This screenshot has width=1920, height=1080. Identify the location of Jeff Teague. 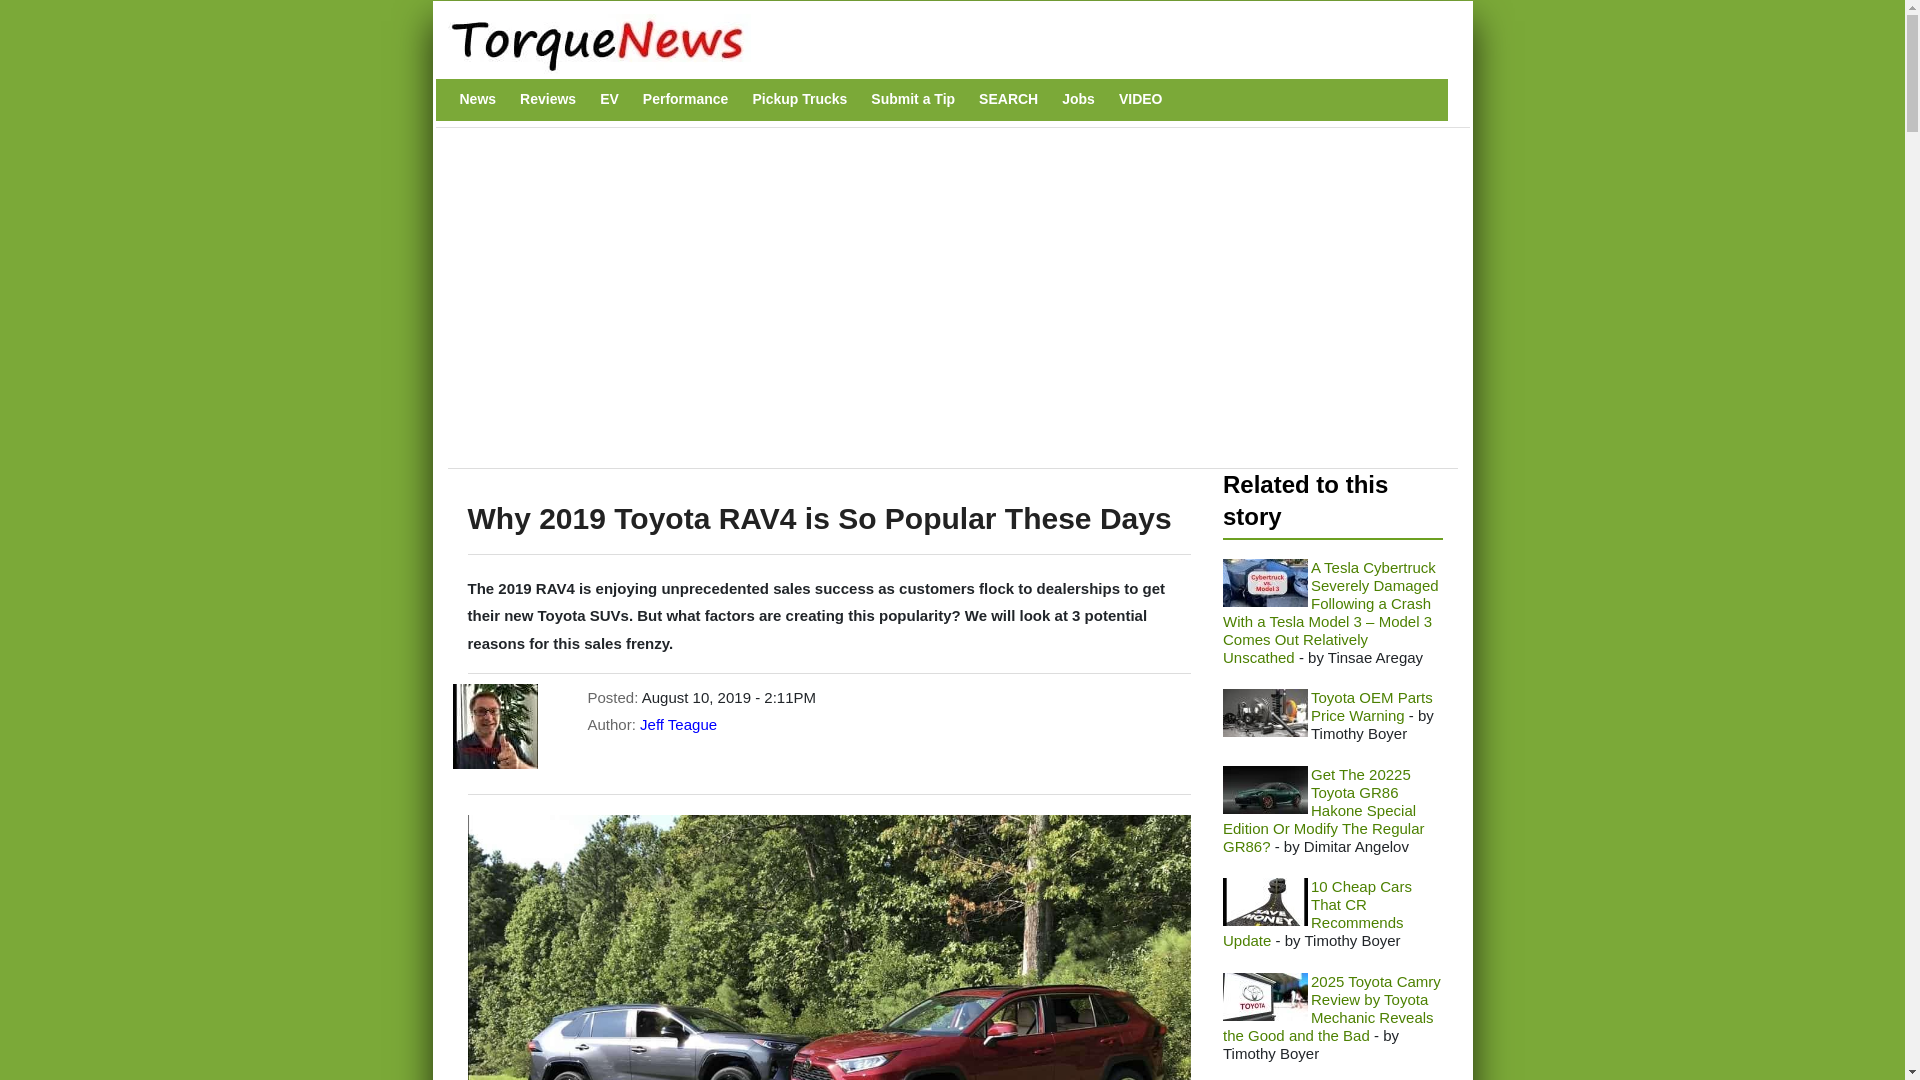
(678, 724).